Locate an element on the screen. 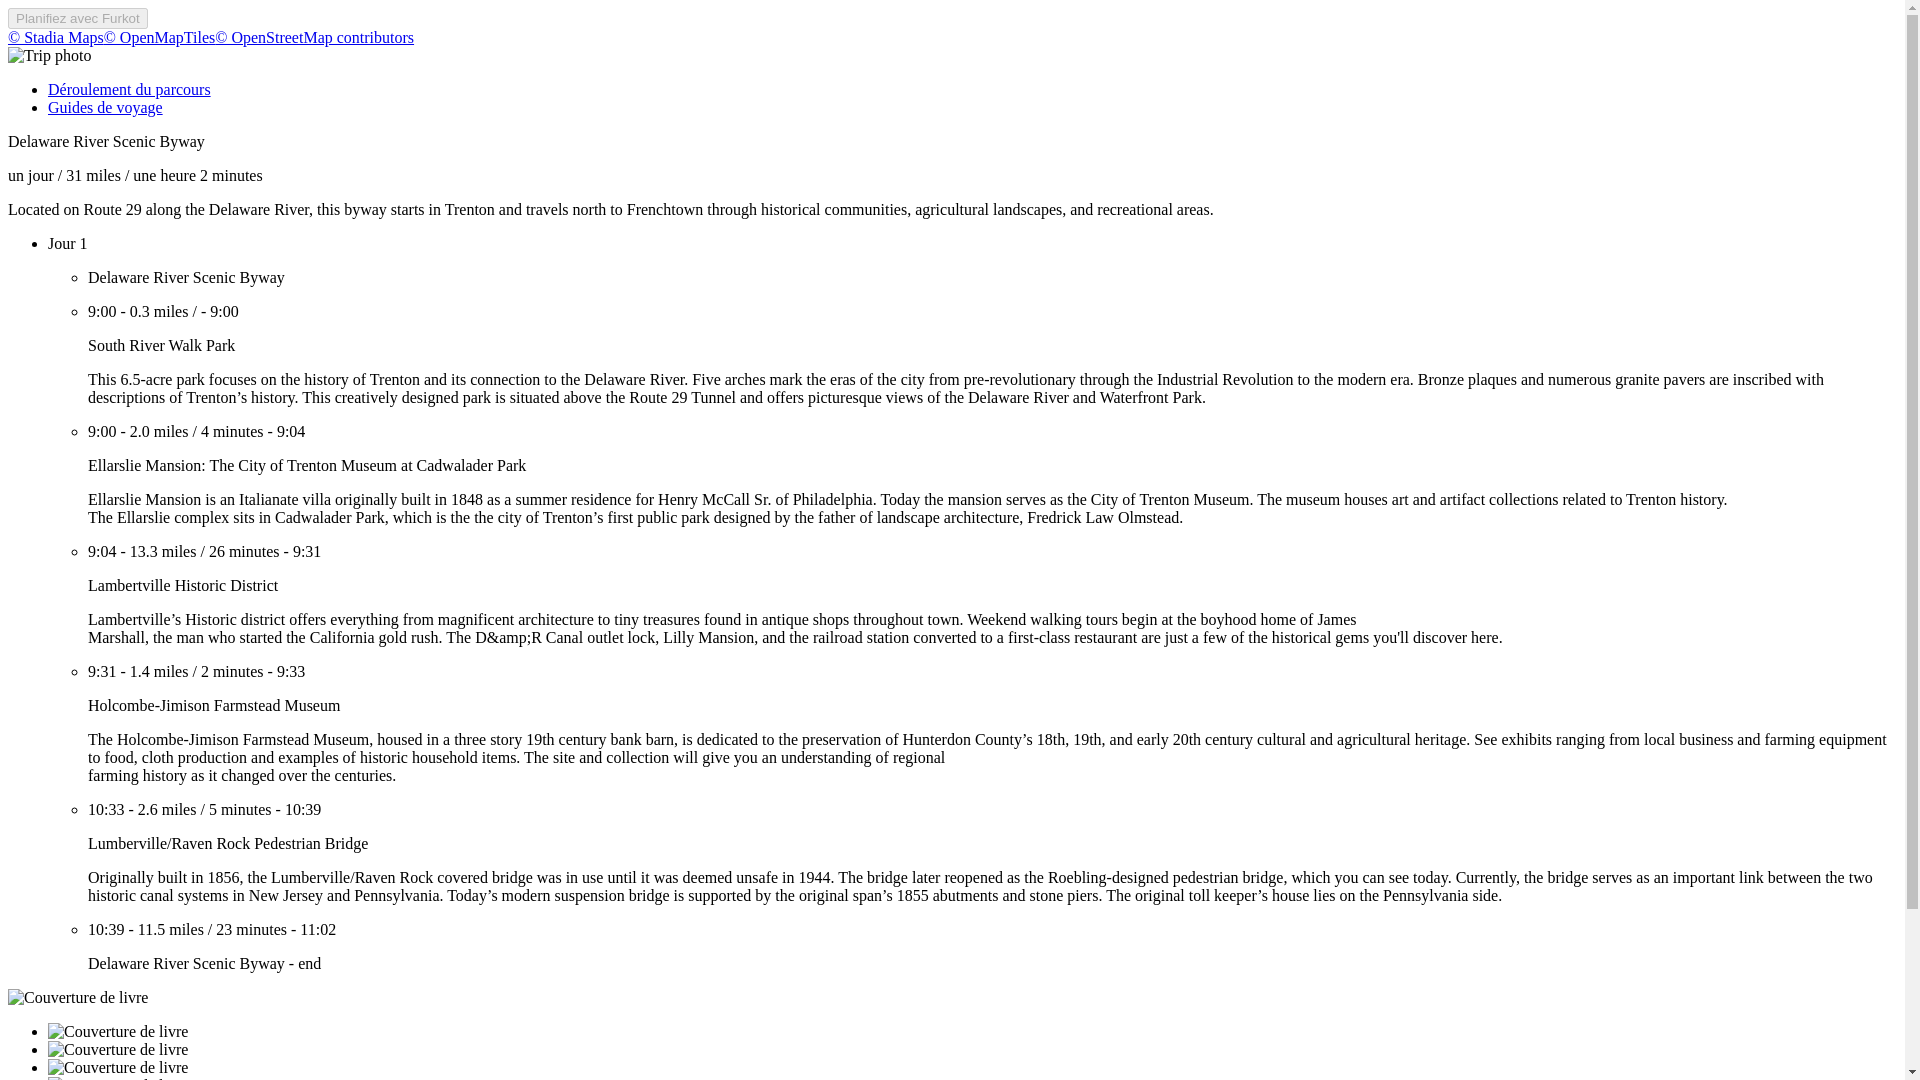  Guides de voyage is located at coordinates (106, 107).